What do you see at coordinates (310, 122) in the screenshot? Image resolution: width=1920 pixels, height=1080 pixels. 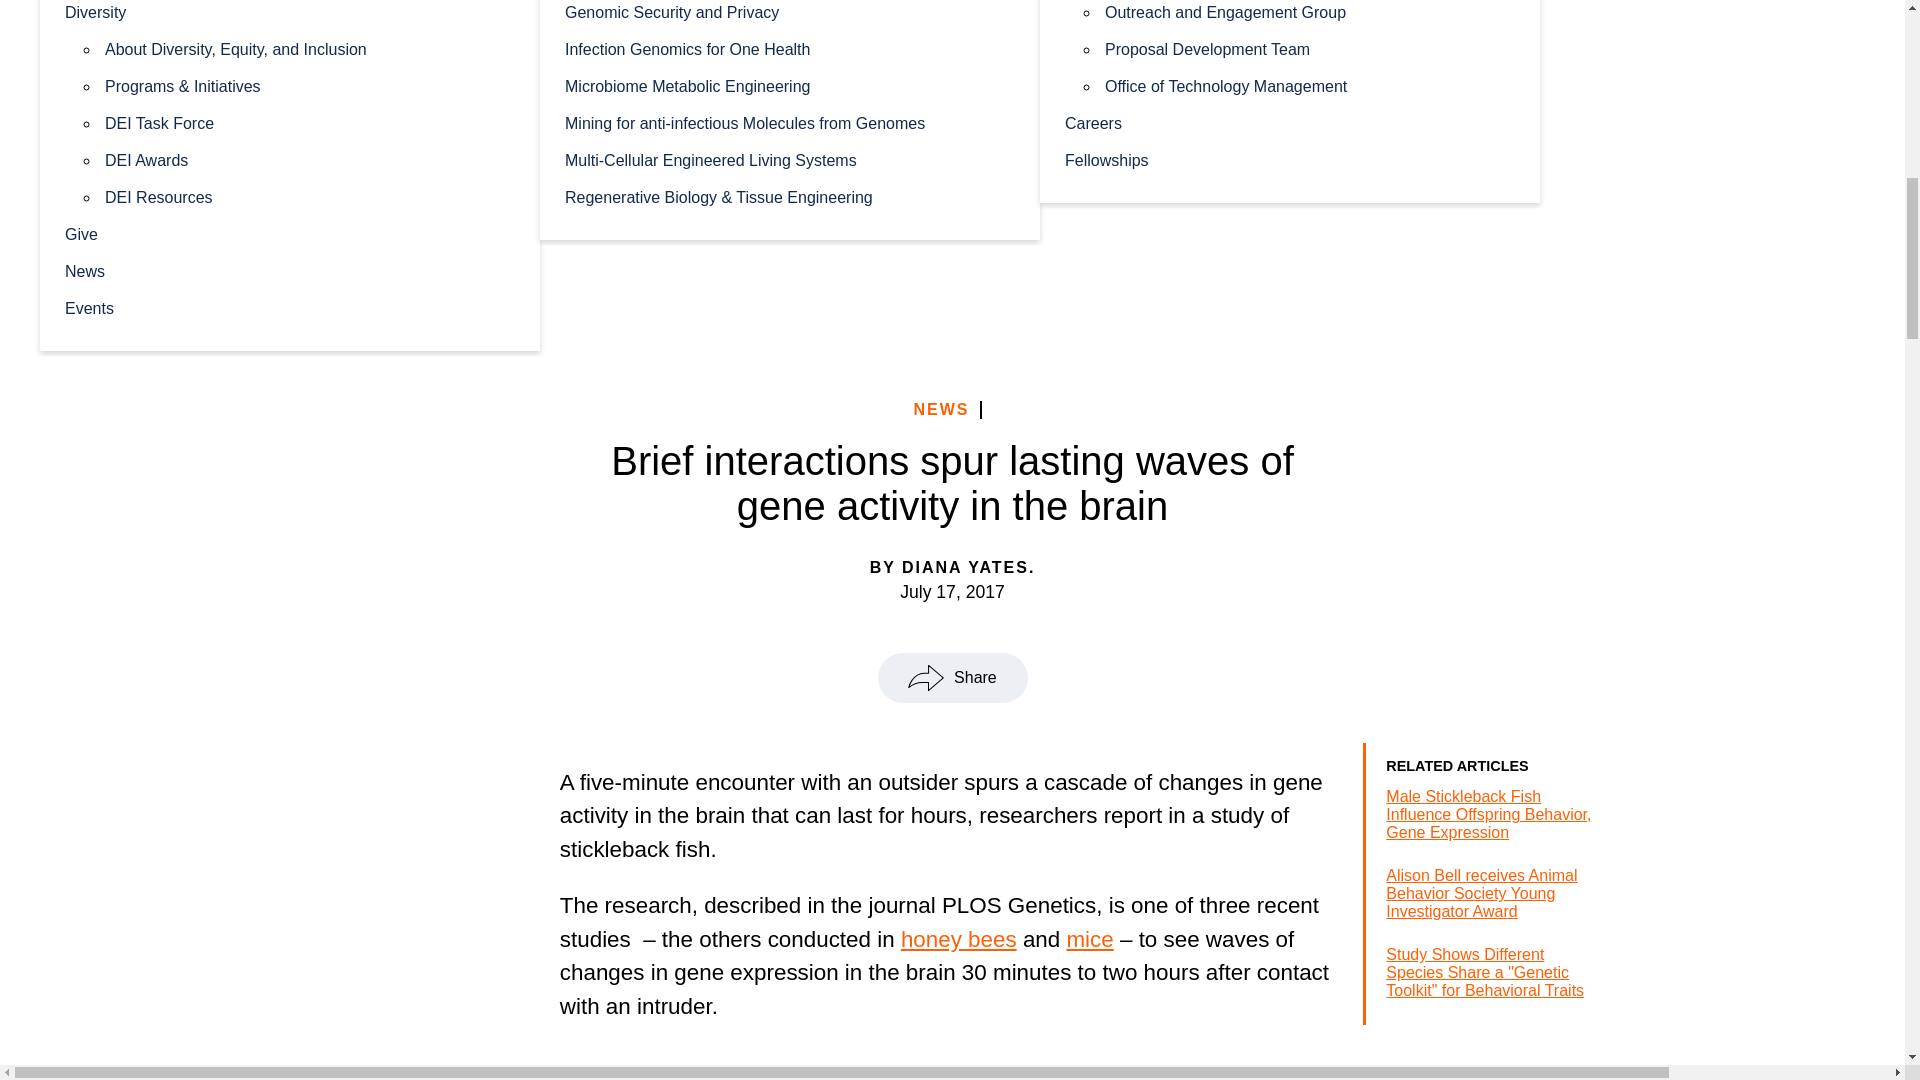 I see `DEI Task Force` at bounding box center [310, 122].